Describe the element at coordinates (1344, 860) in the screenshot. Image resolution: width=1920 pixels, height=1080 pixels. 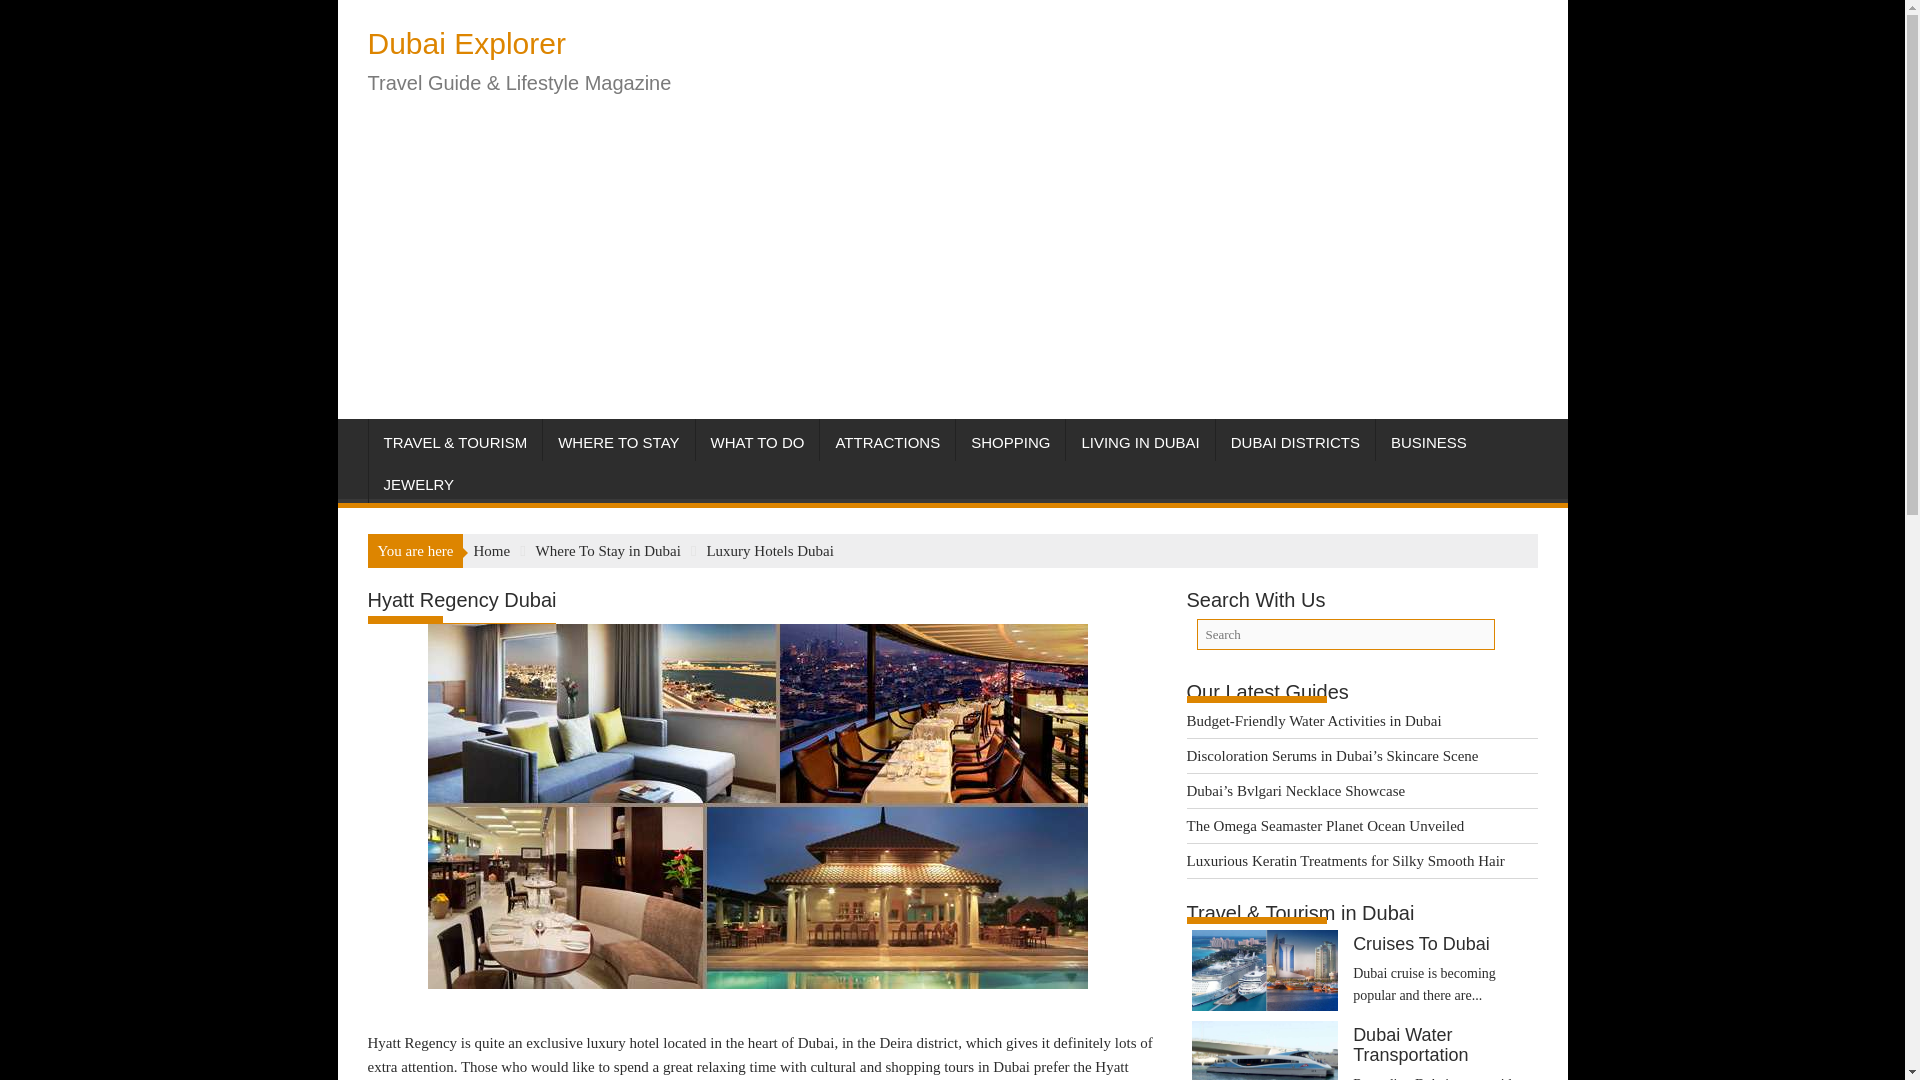
I see `Luxurious Keratin Treatments for Silky Smooth Hair` at that location.